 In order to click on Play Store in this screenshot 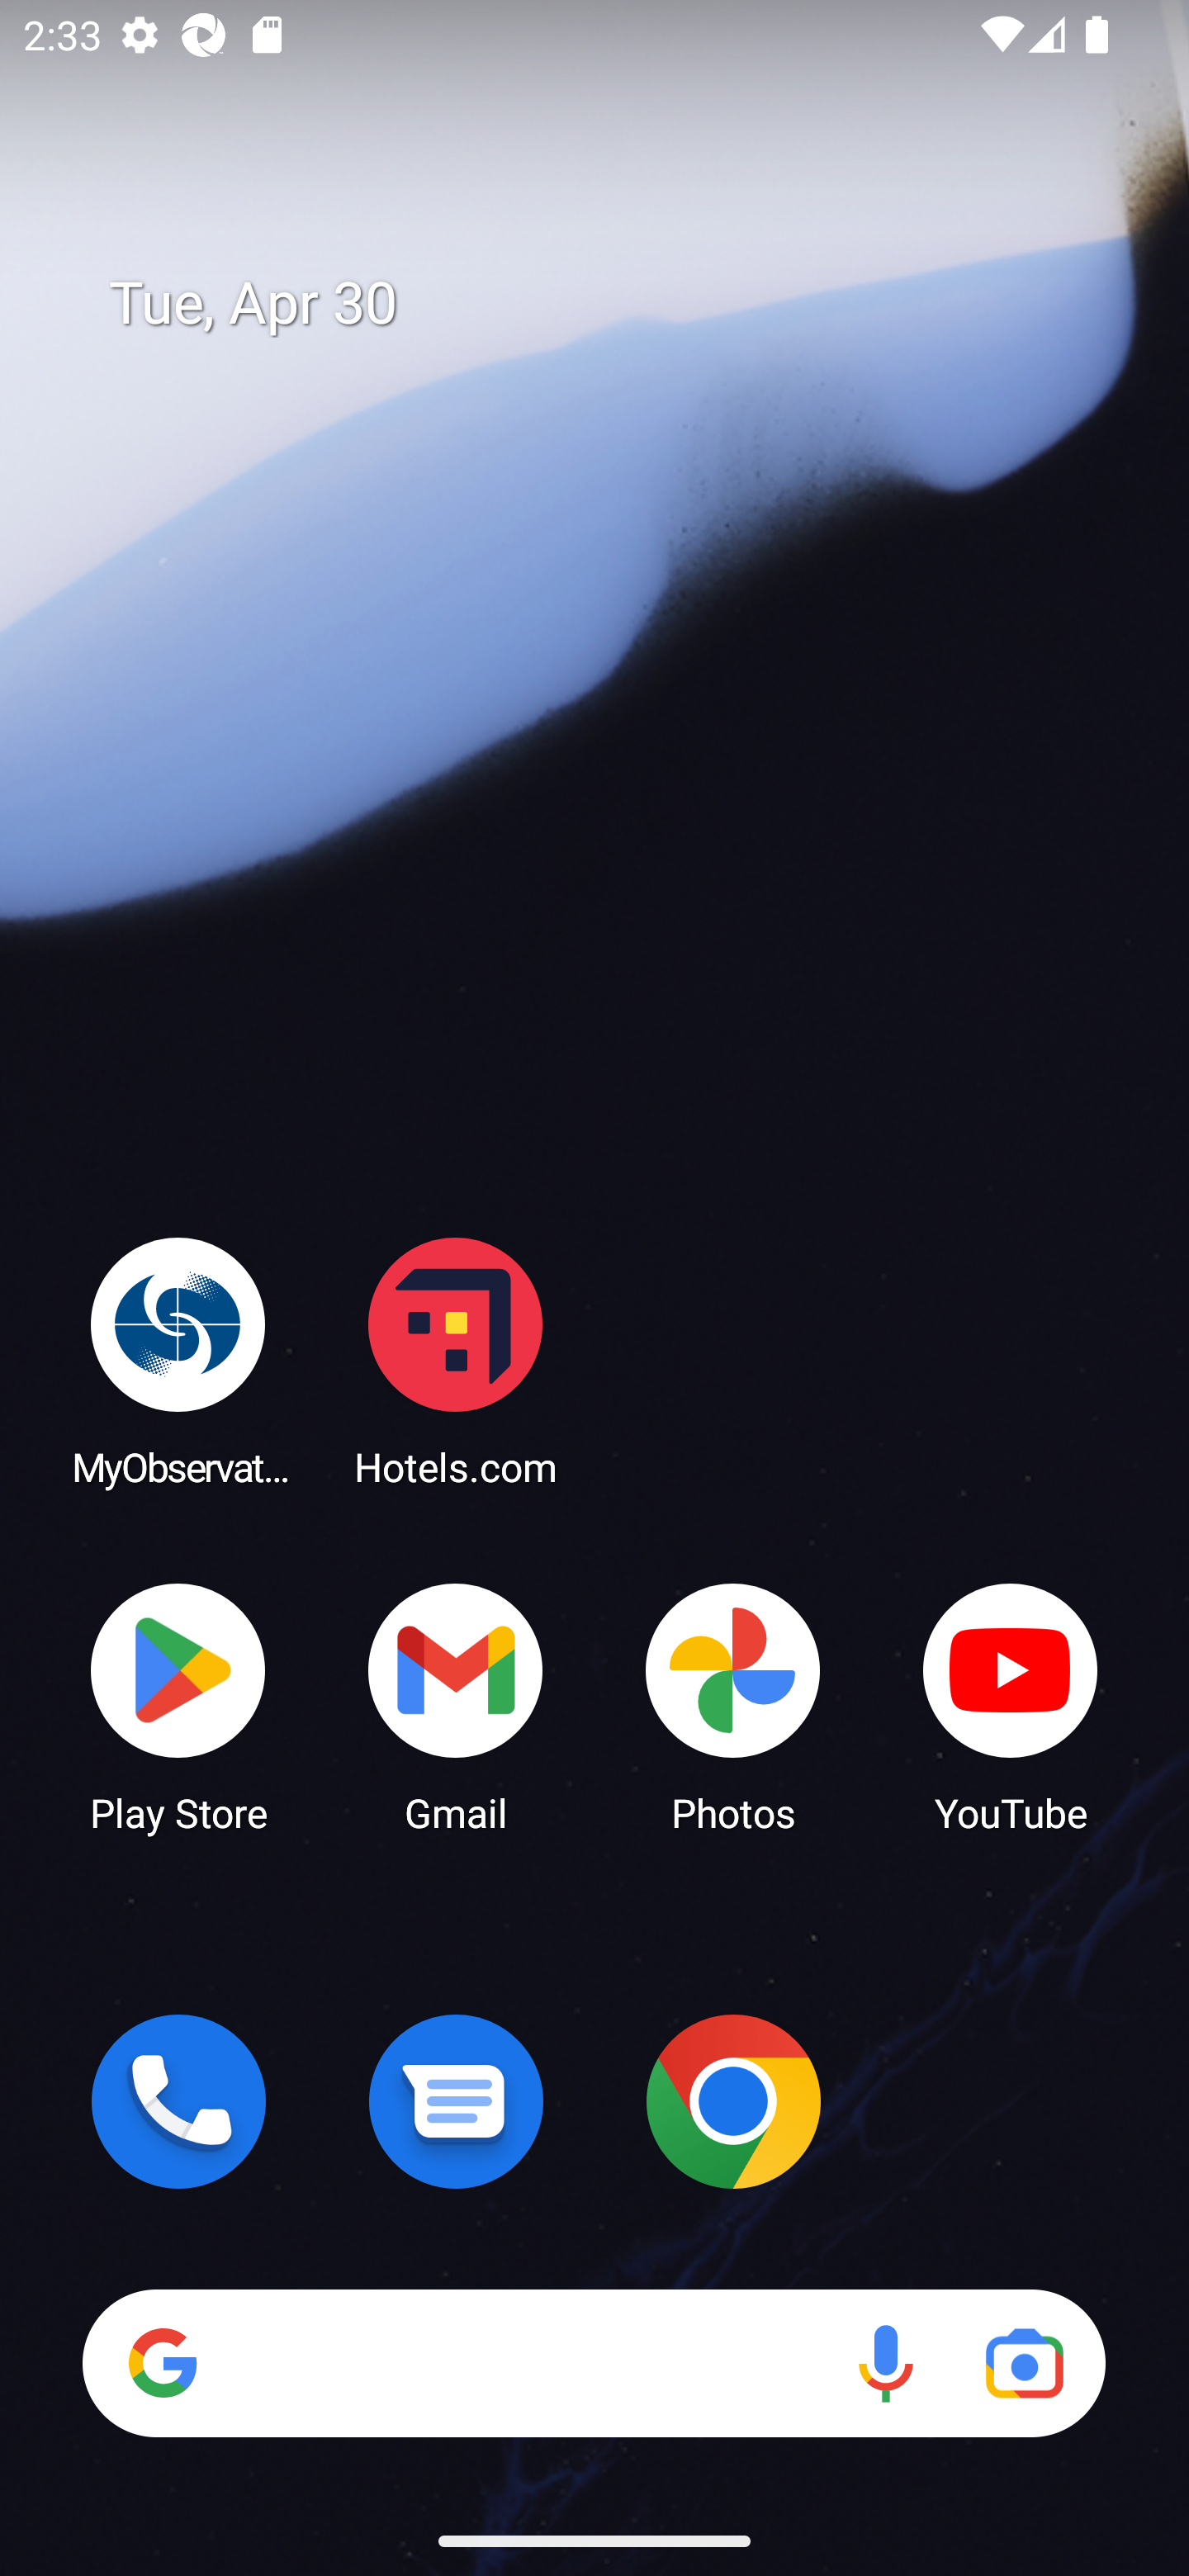, I will do `click(178, 1706)`.